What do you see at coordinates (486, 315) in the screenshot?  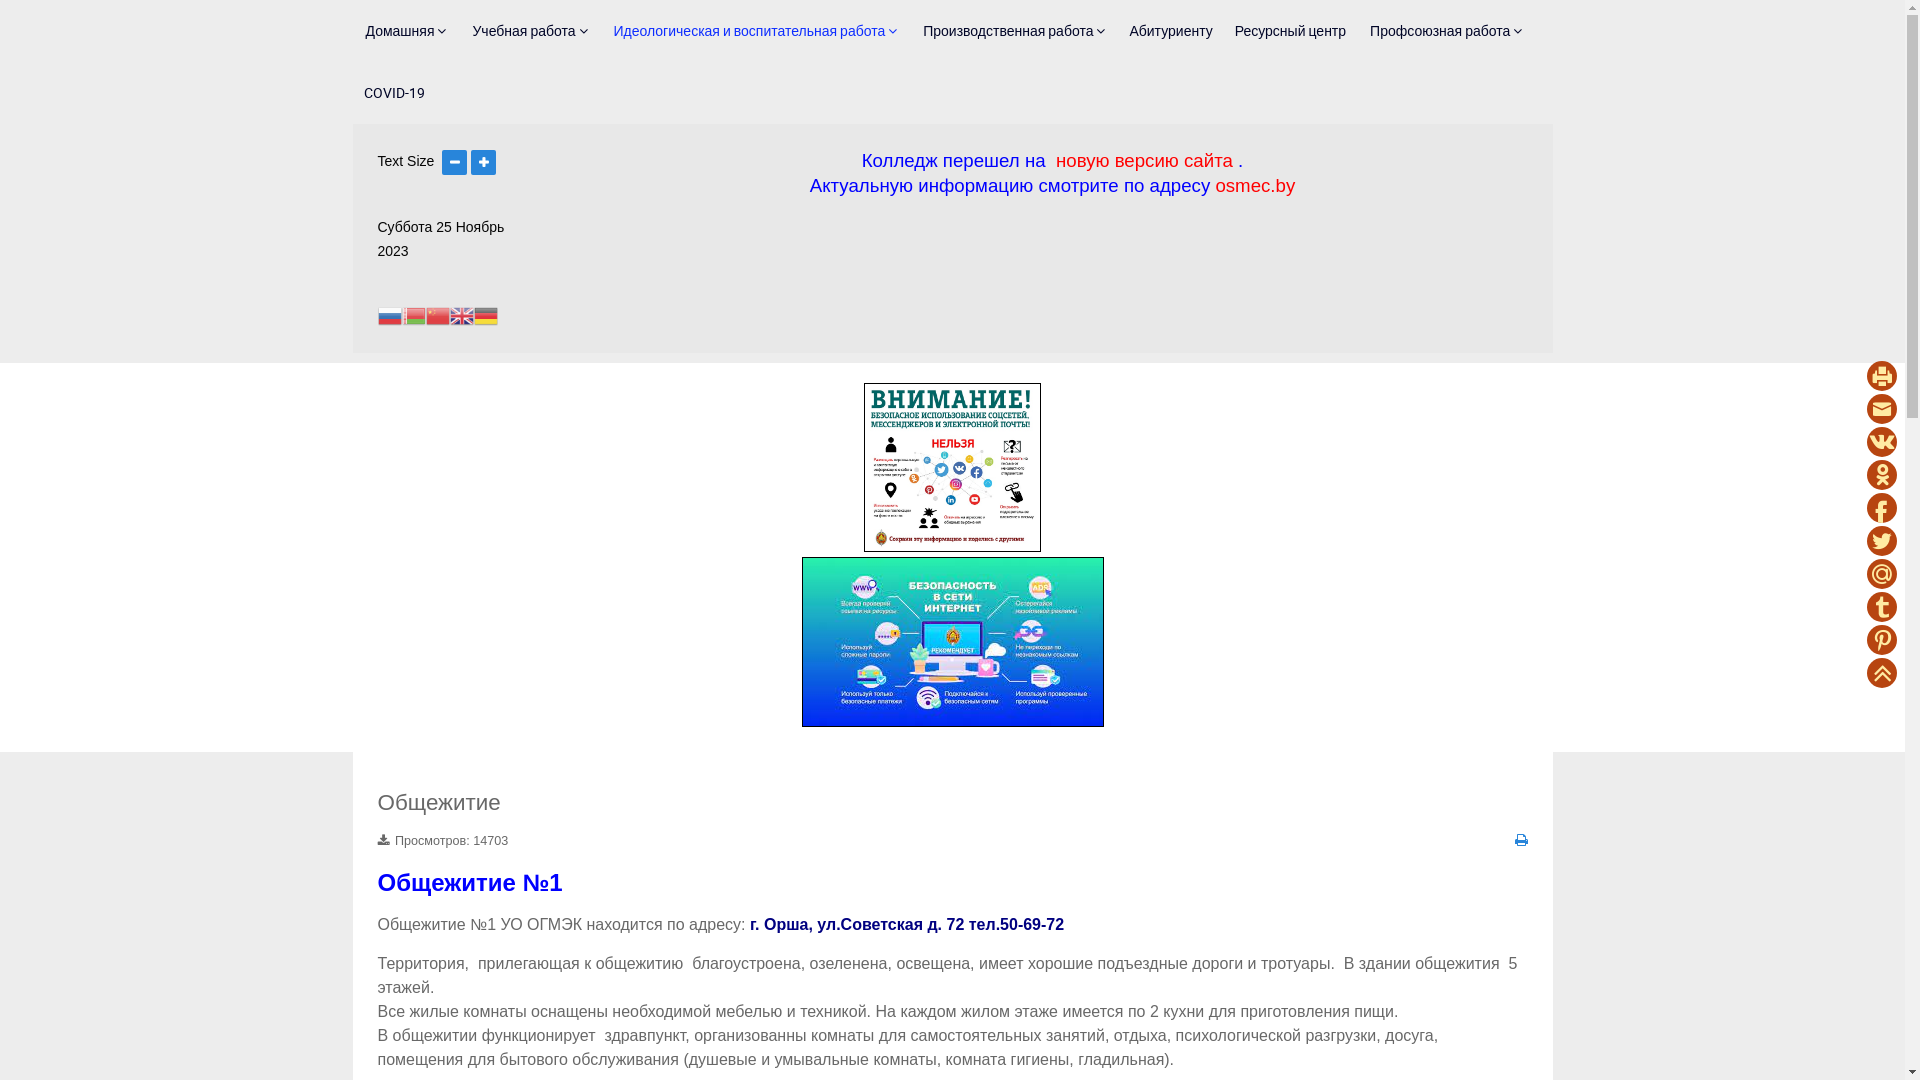 I see `Deutsch` at bounding box center [486, 315].